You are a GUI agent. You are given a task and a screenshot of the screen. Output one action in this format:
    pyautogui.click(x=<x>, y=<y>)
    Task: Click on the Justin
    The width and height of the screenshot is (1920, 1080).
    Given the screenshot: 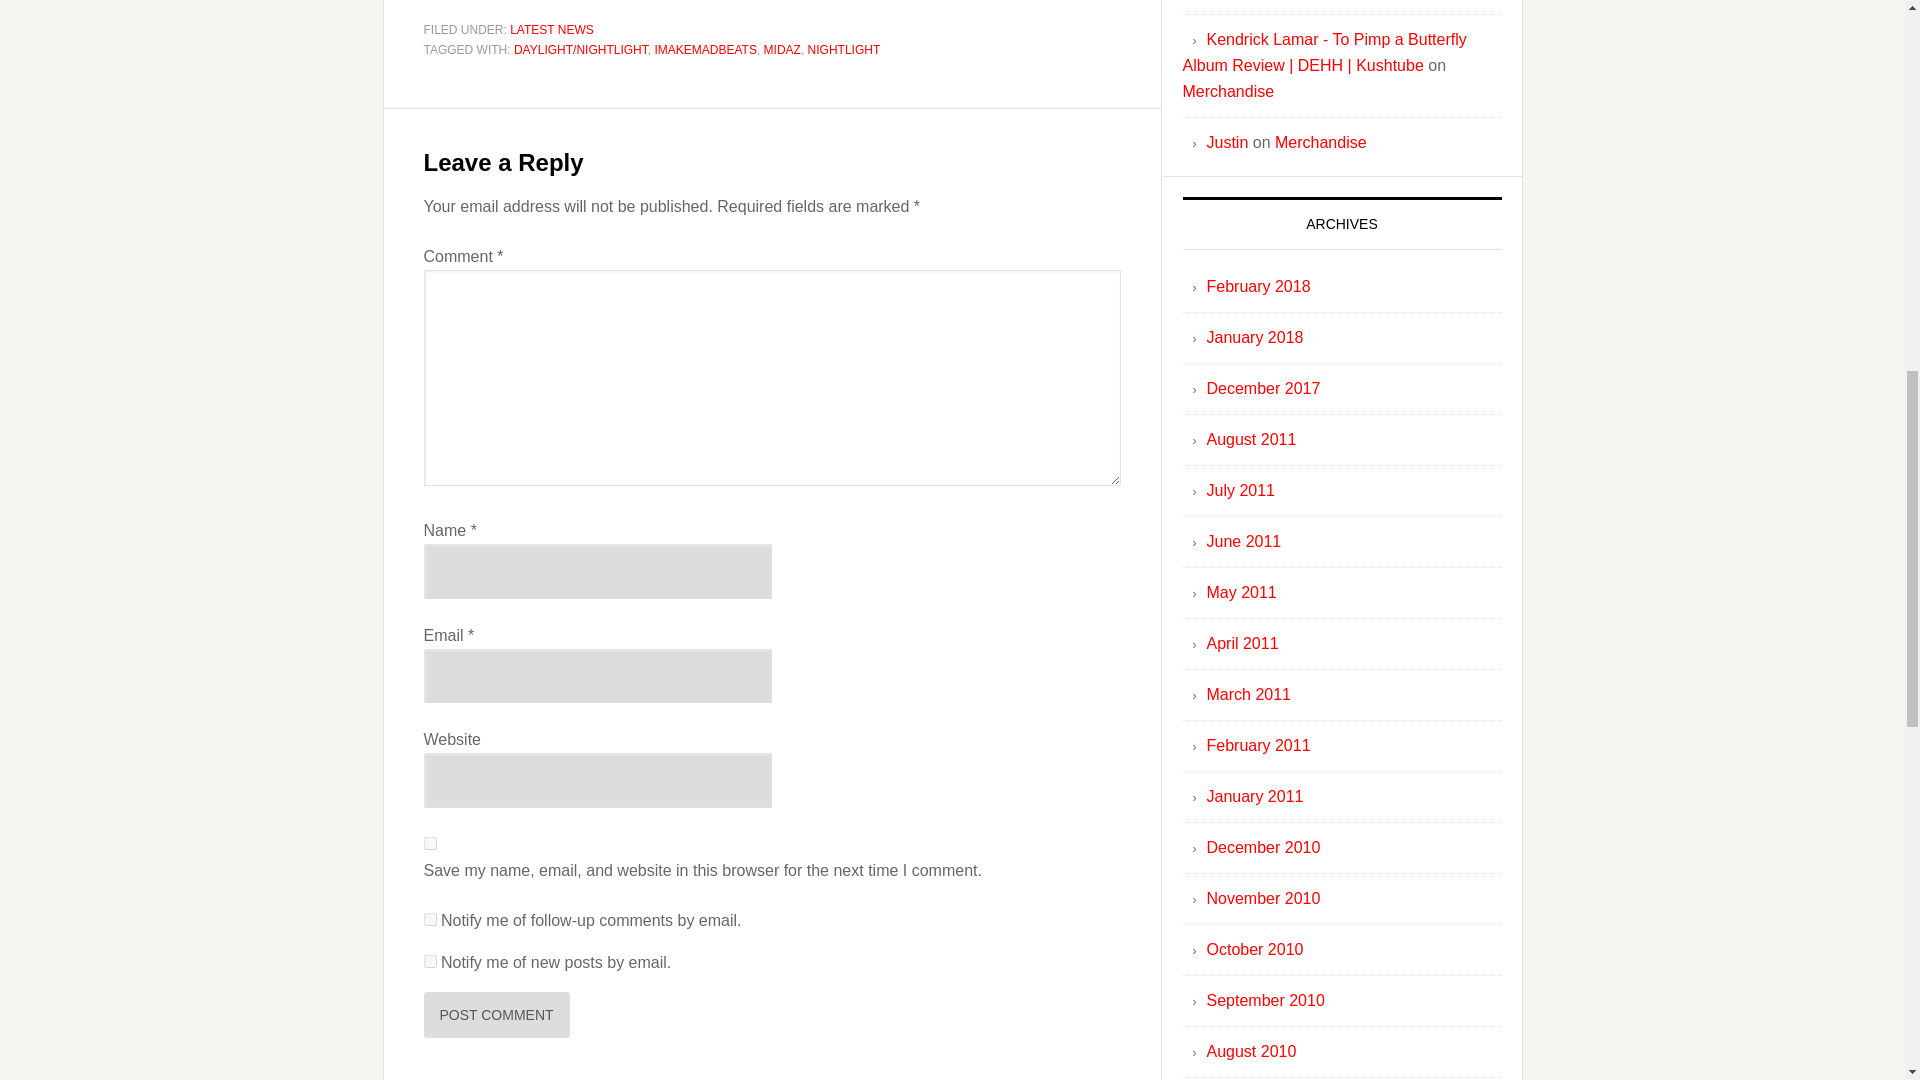 What is the action you would take?
    pyautogui.click(x=1226, y=142)
    